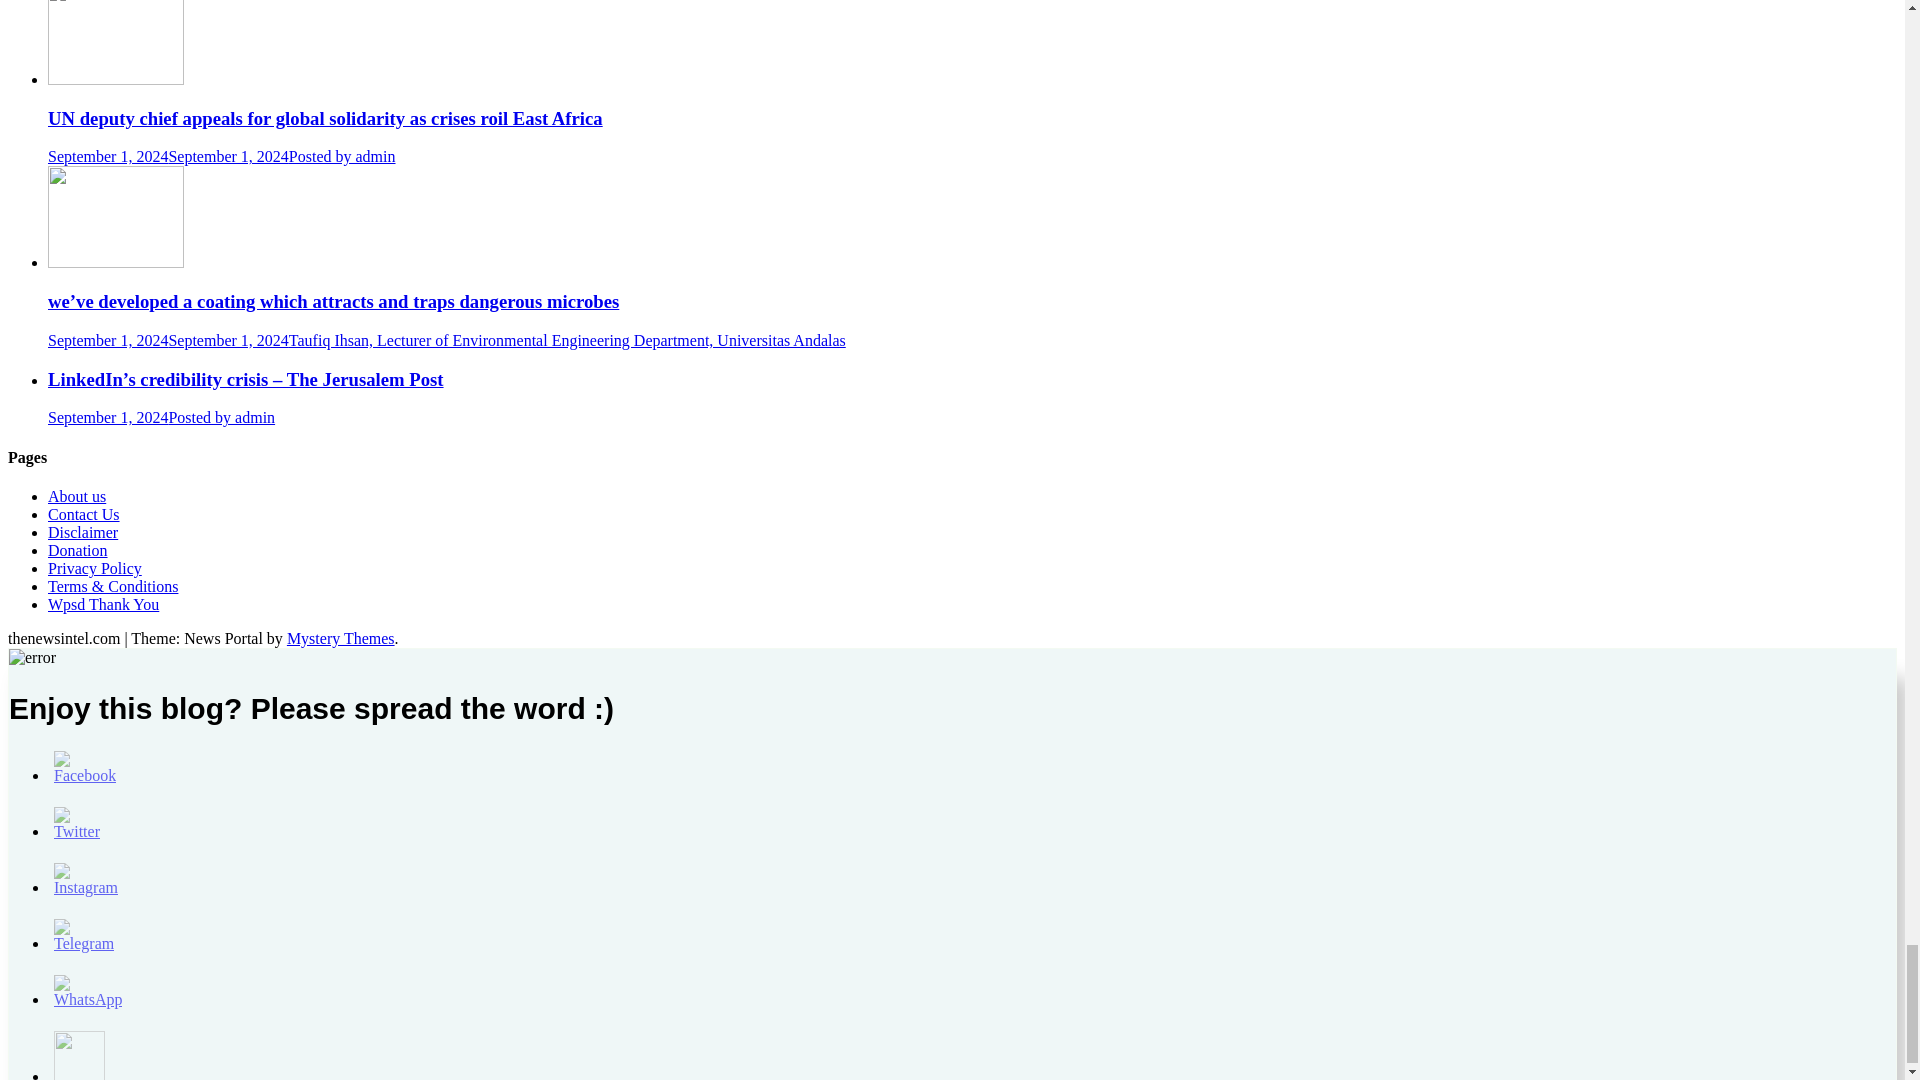 The width and height of the screenshot is (1920, 1080). What do you see at coordinates (84, 768) in the screenshot?
I see `Facebook` at bounding box center [84, 768].